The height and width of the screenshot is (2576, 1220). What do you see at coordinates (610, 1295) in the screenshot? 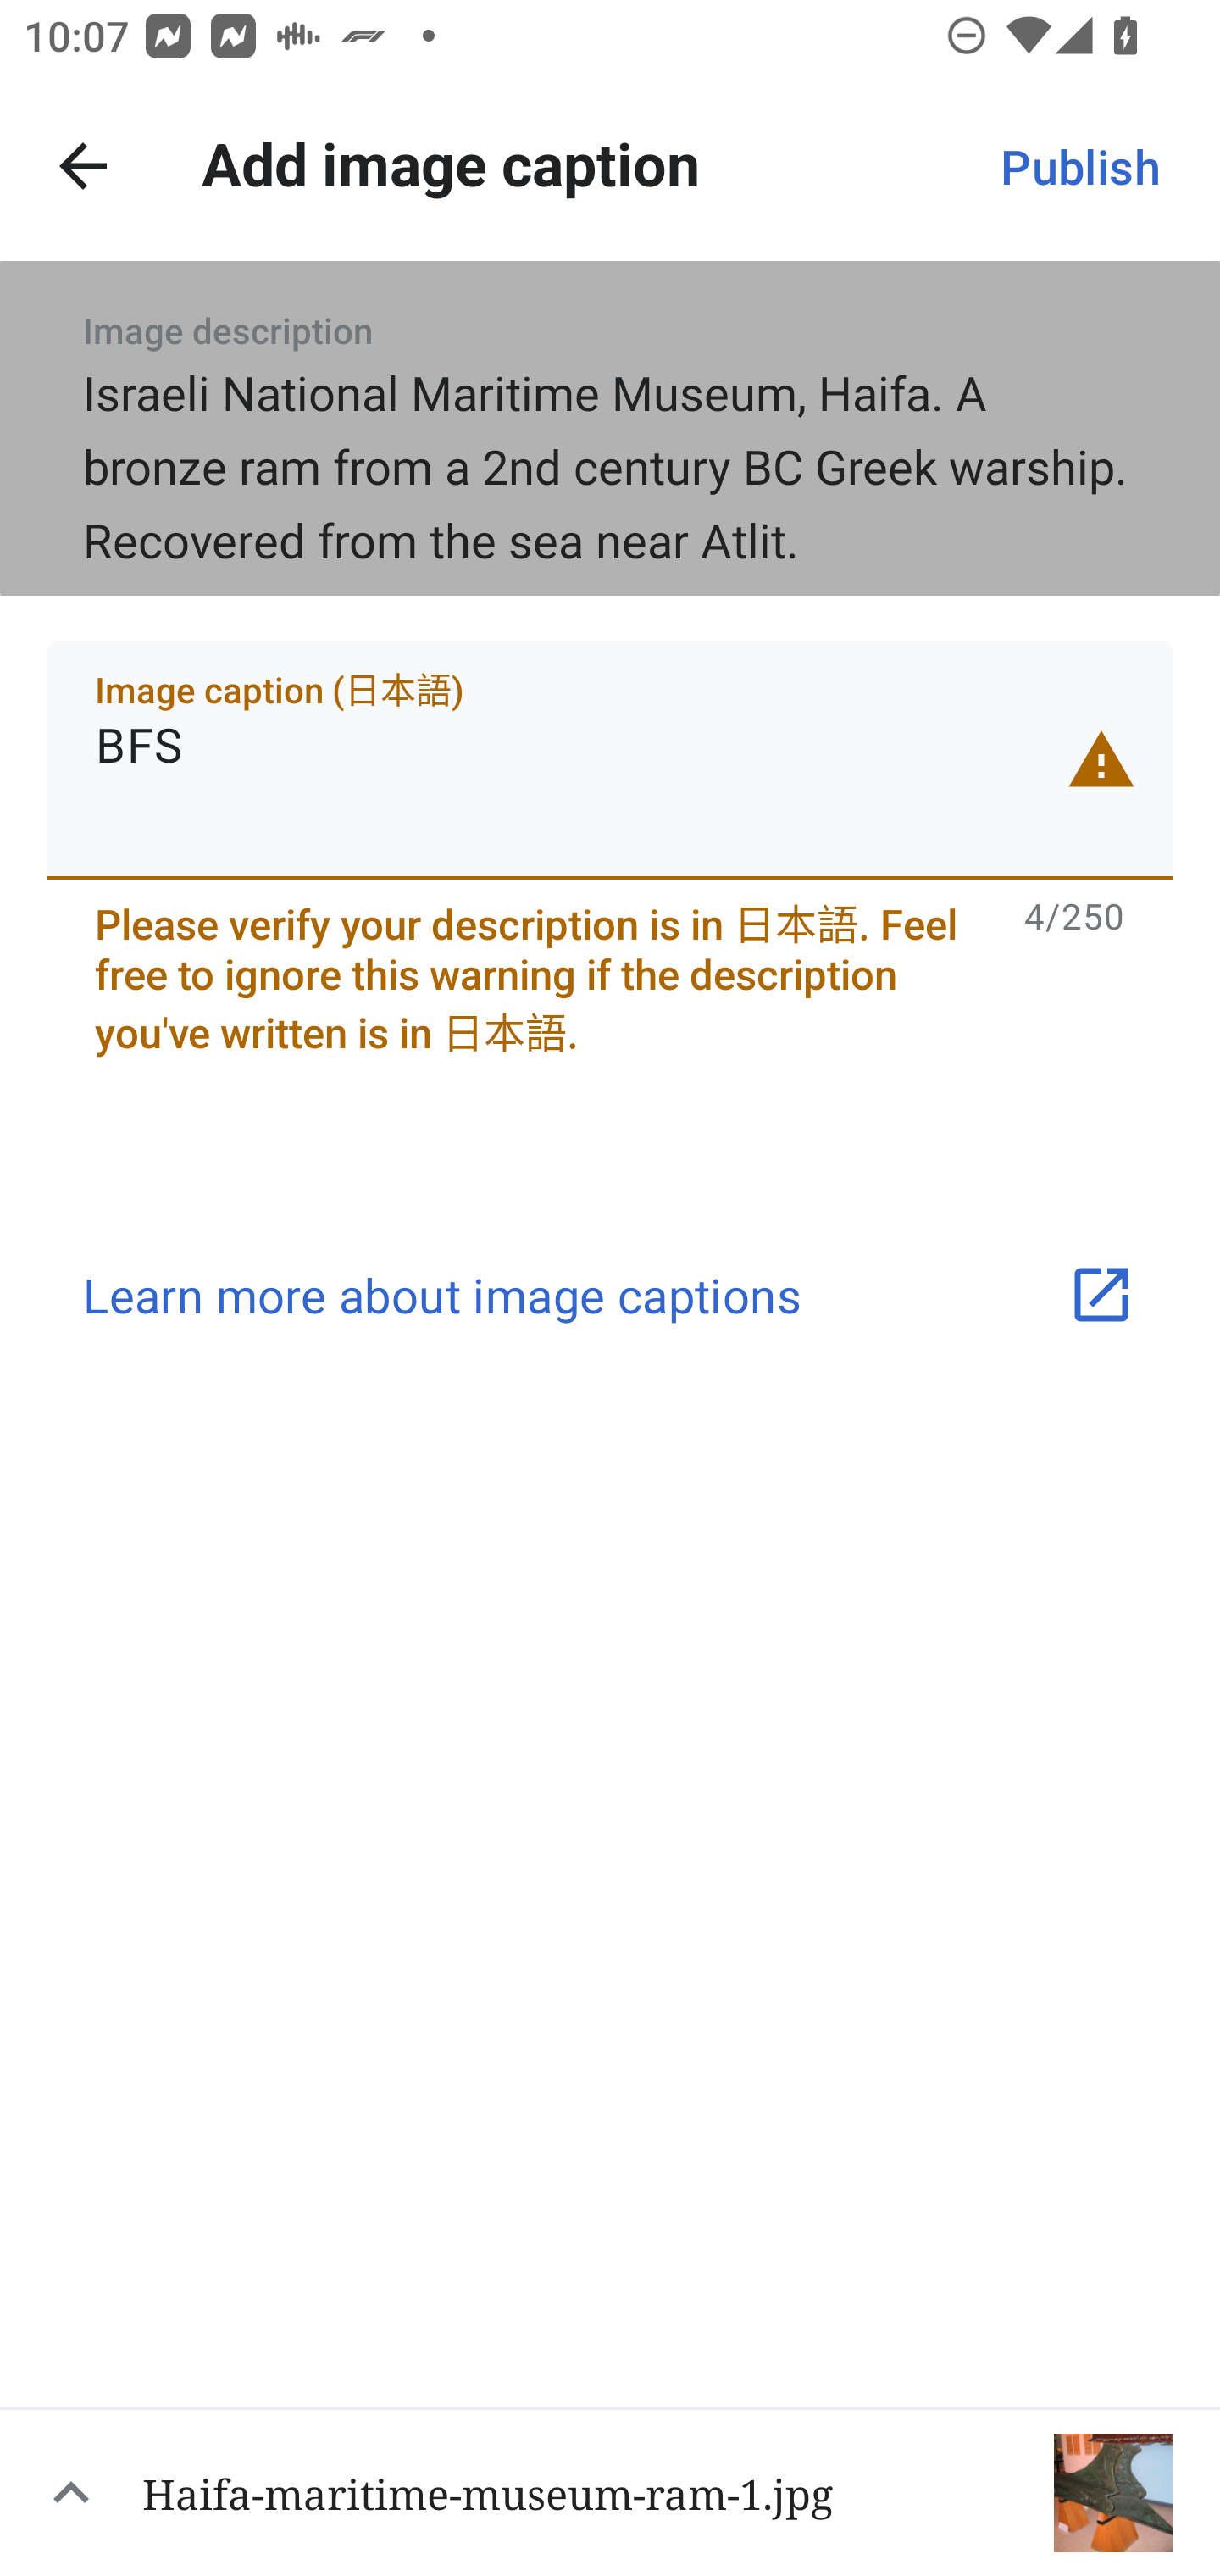
I see `Learn more about image captions` at bounding box center [610, 1295].